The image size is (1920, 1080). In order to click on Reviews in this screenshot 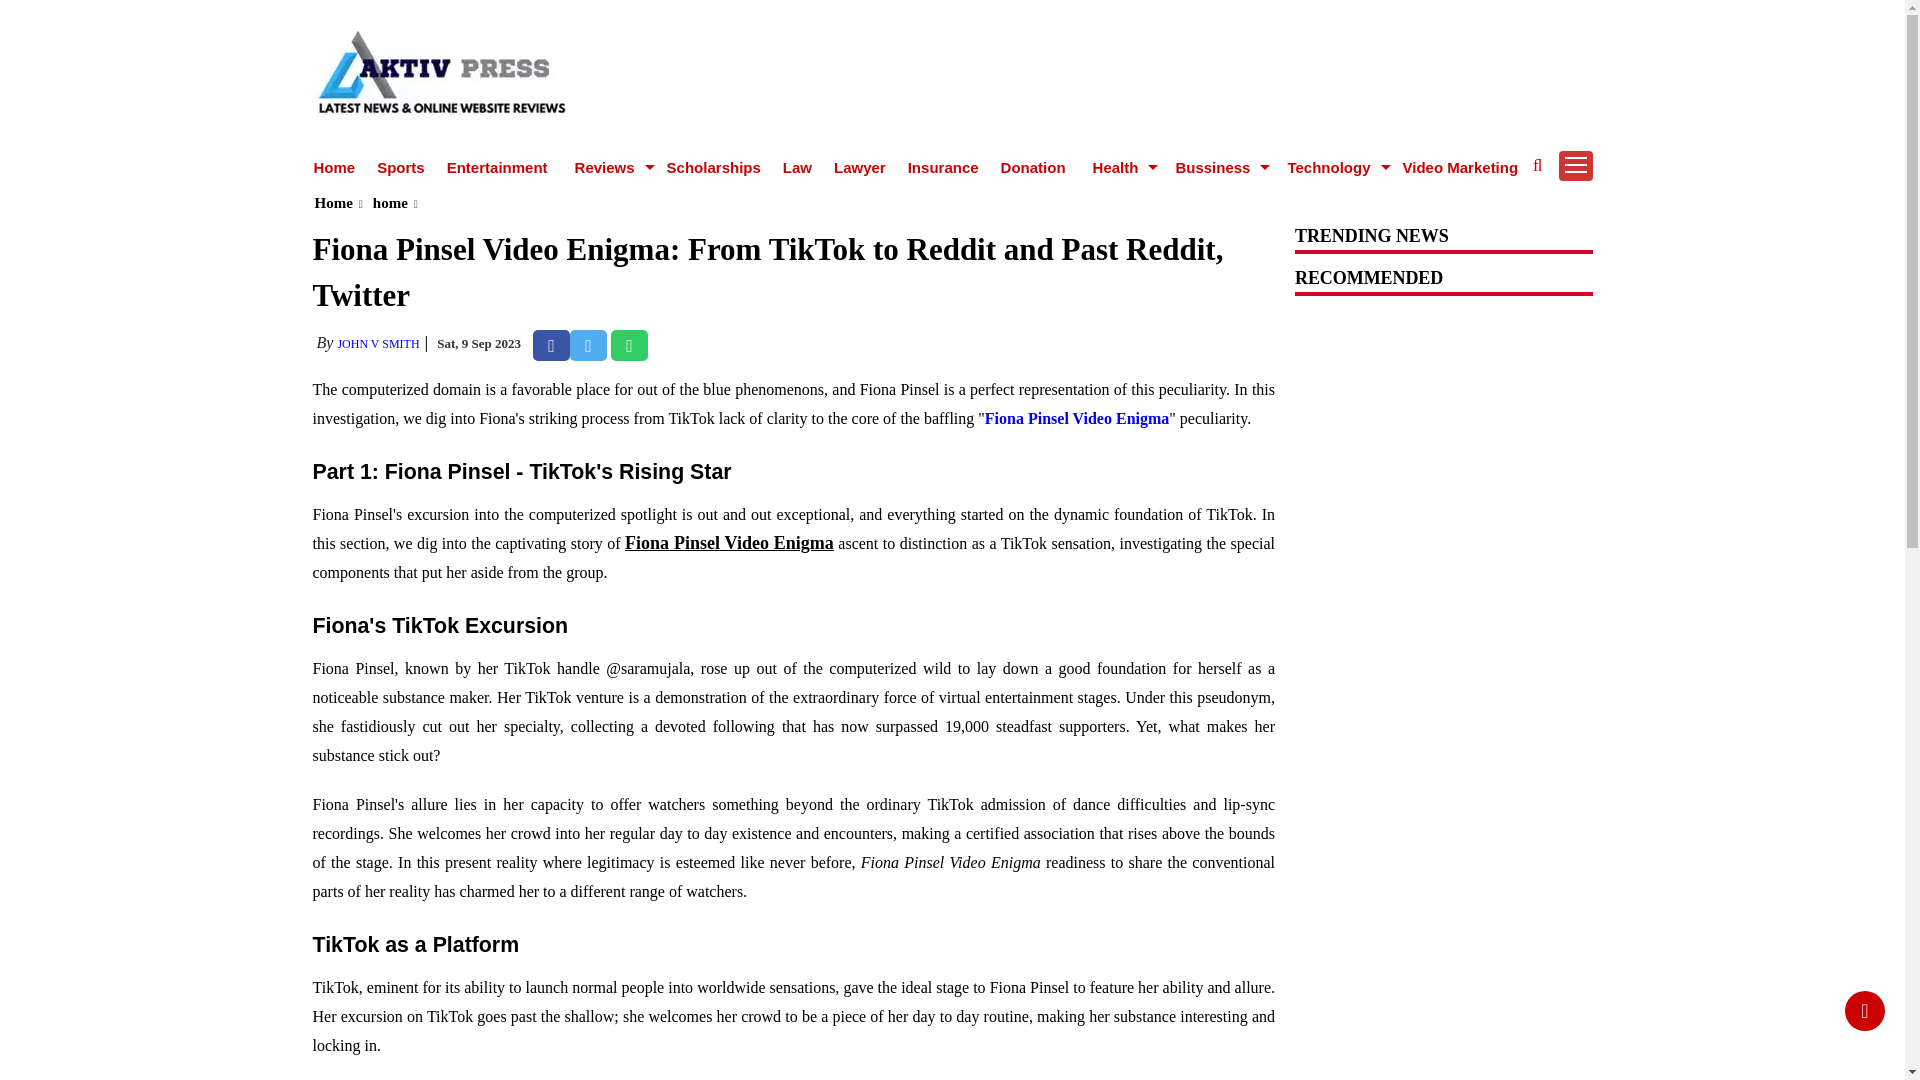, I will do `click(608, 167)`.